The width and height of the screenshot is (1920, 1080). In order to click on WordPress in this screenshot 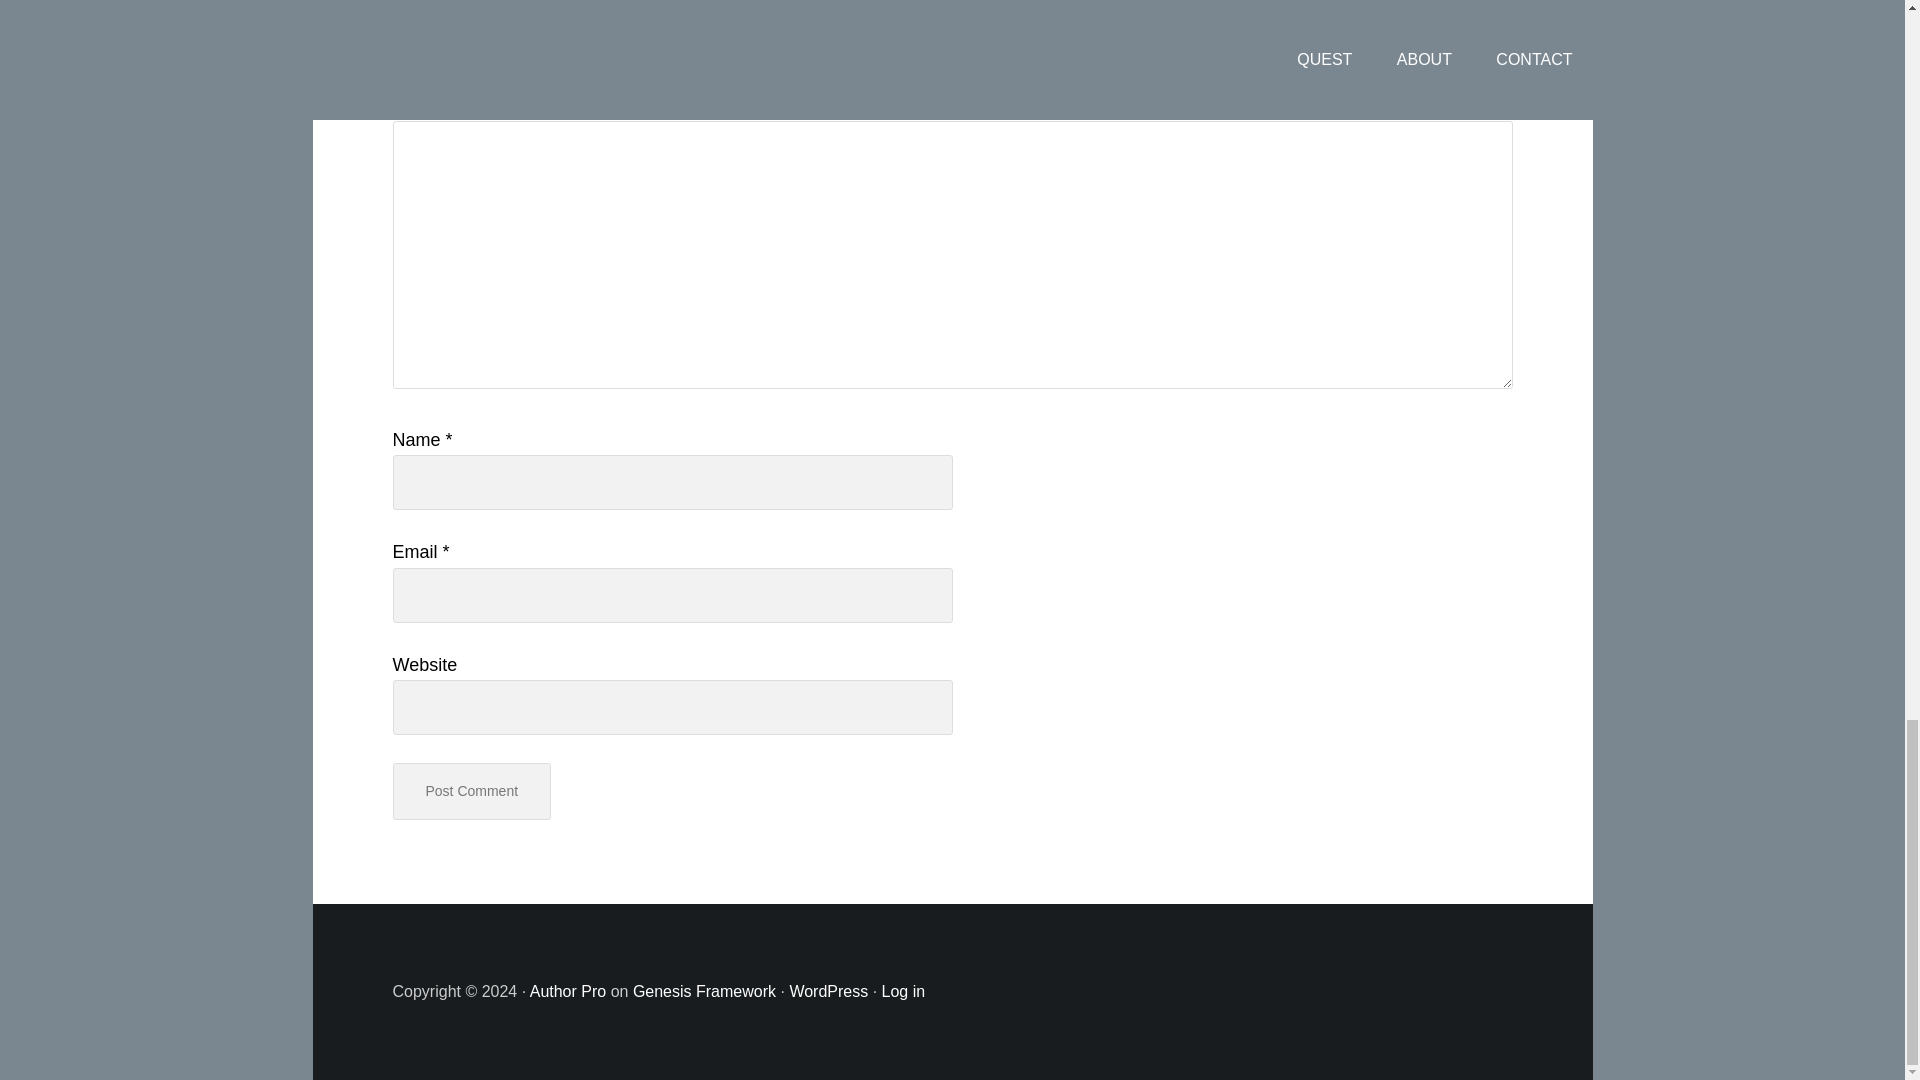, I will do `click(828, 991)`.